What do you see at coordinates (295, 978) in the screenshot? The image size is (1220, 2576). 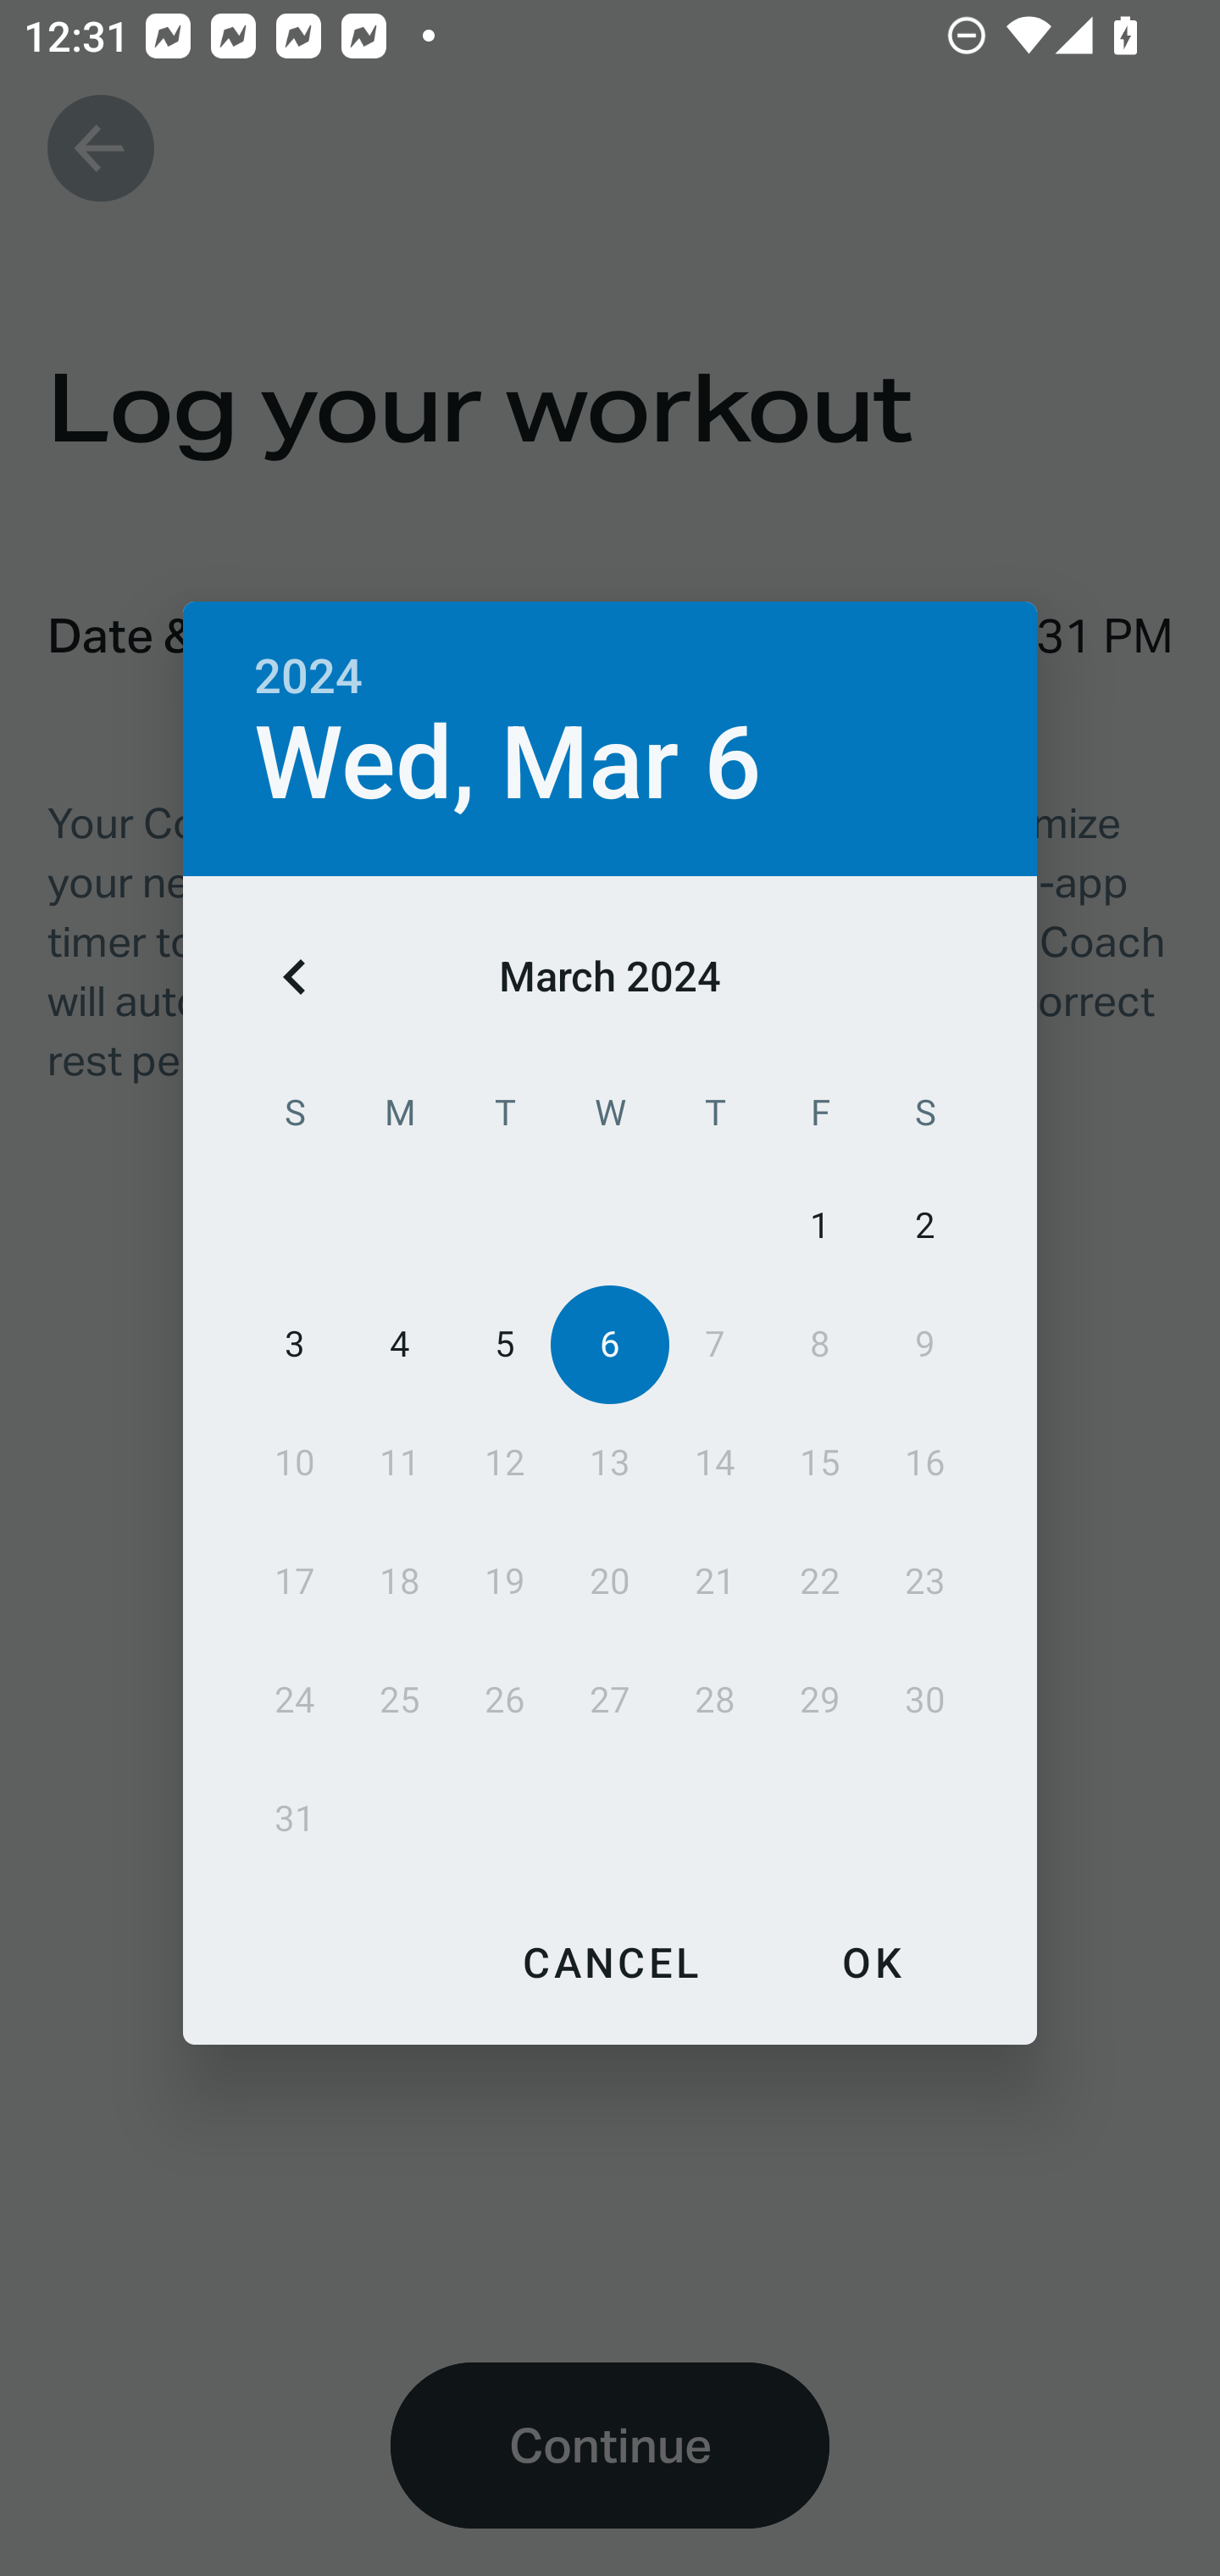 I see `Previous month` at bounding box center [295, 978].